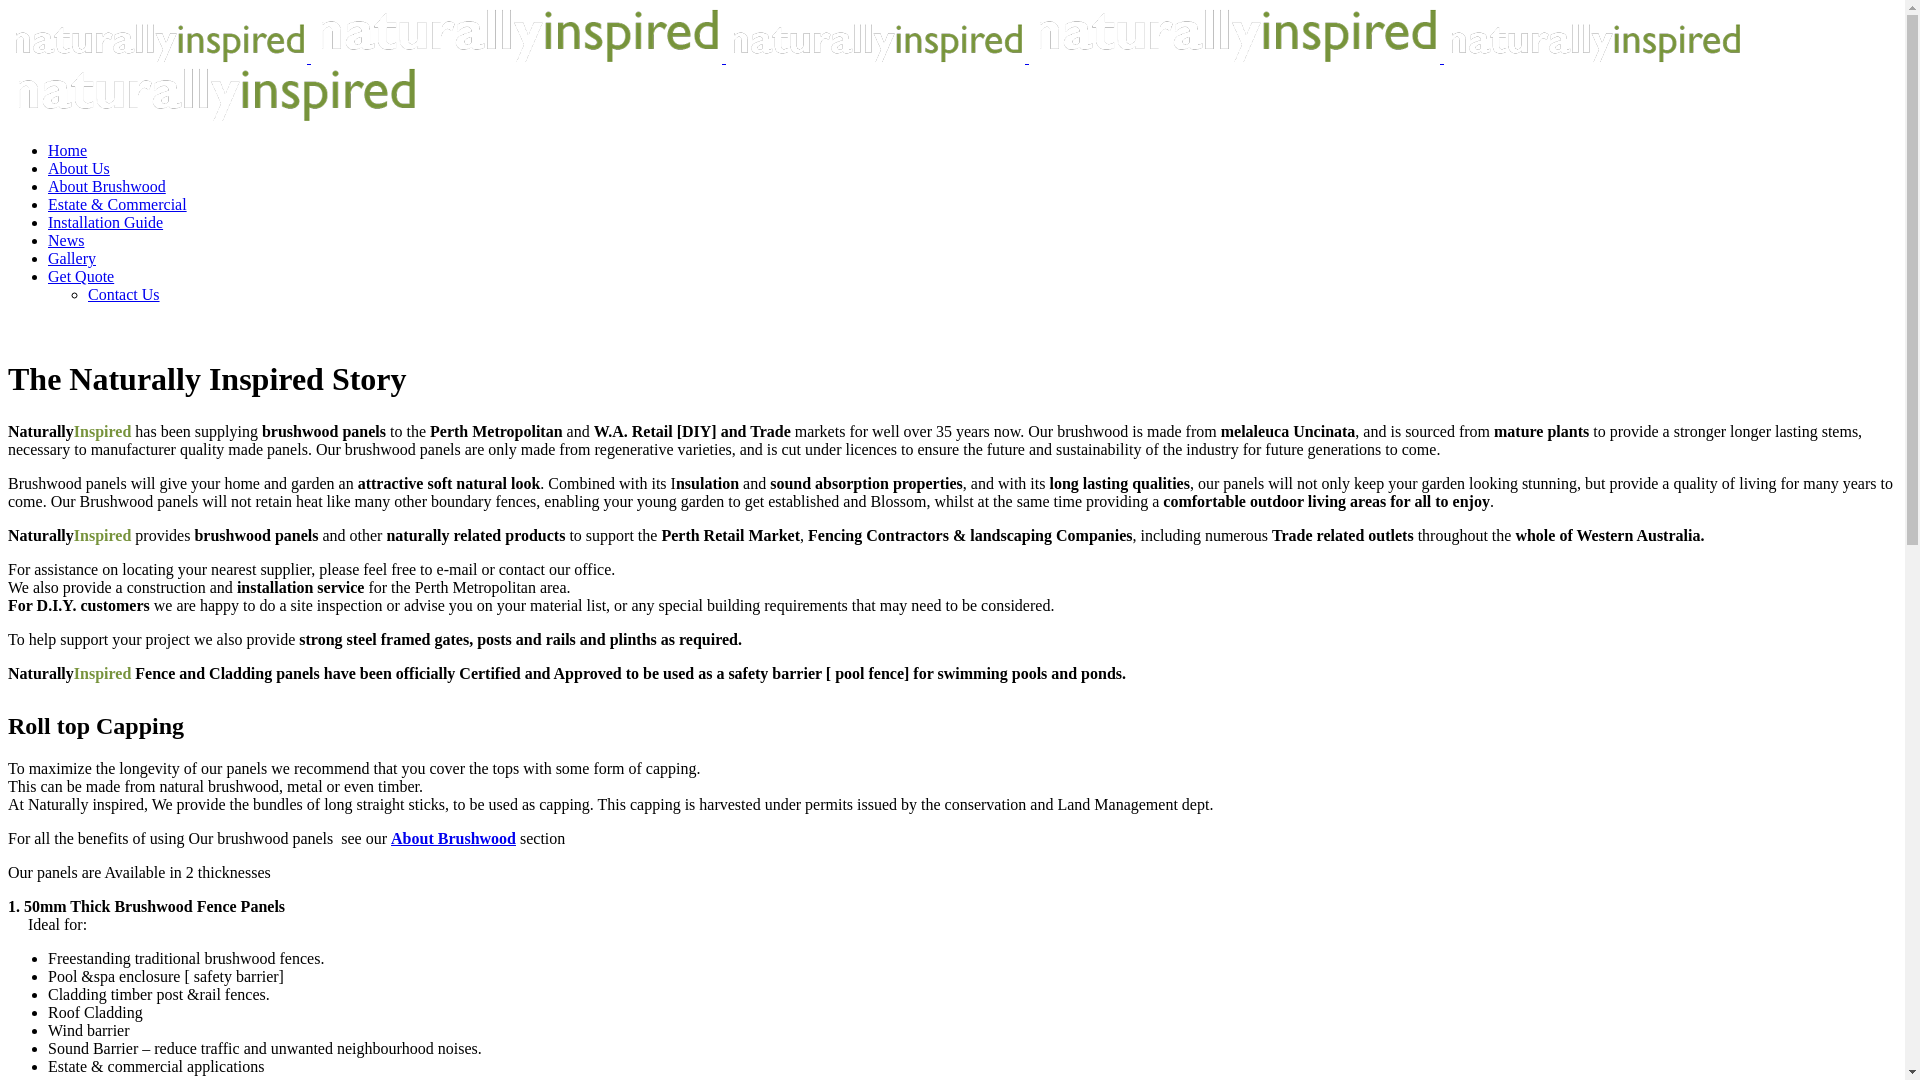  What do you see at coordinates (68, 150) in the screenshot?
I see `Home` at bounding box center [68, 150].